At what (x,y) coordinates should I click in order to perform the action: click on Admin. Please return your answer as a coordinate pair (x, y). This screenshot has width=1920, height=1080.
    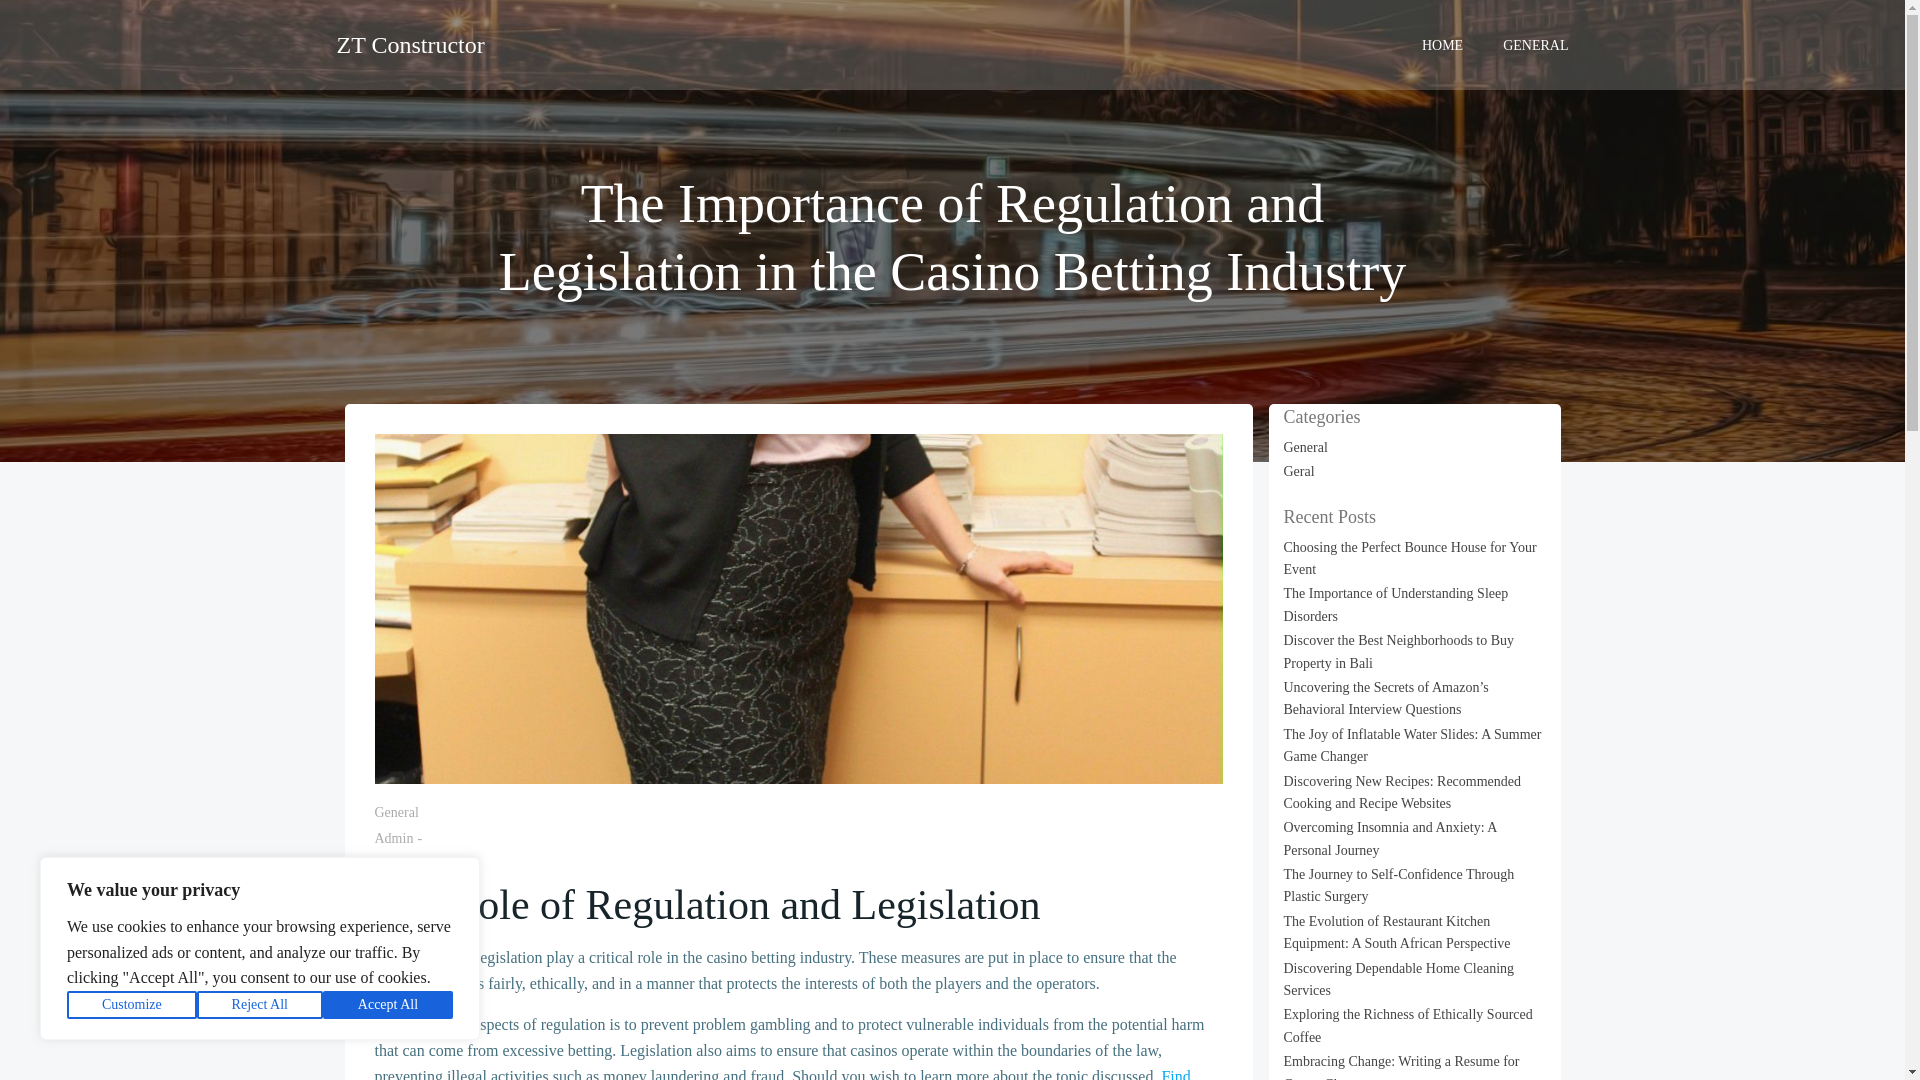
    Looking at the image, I should click on (393, 838).